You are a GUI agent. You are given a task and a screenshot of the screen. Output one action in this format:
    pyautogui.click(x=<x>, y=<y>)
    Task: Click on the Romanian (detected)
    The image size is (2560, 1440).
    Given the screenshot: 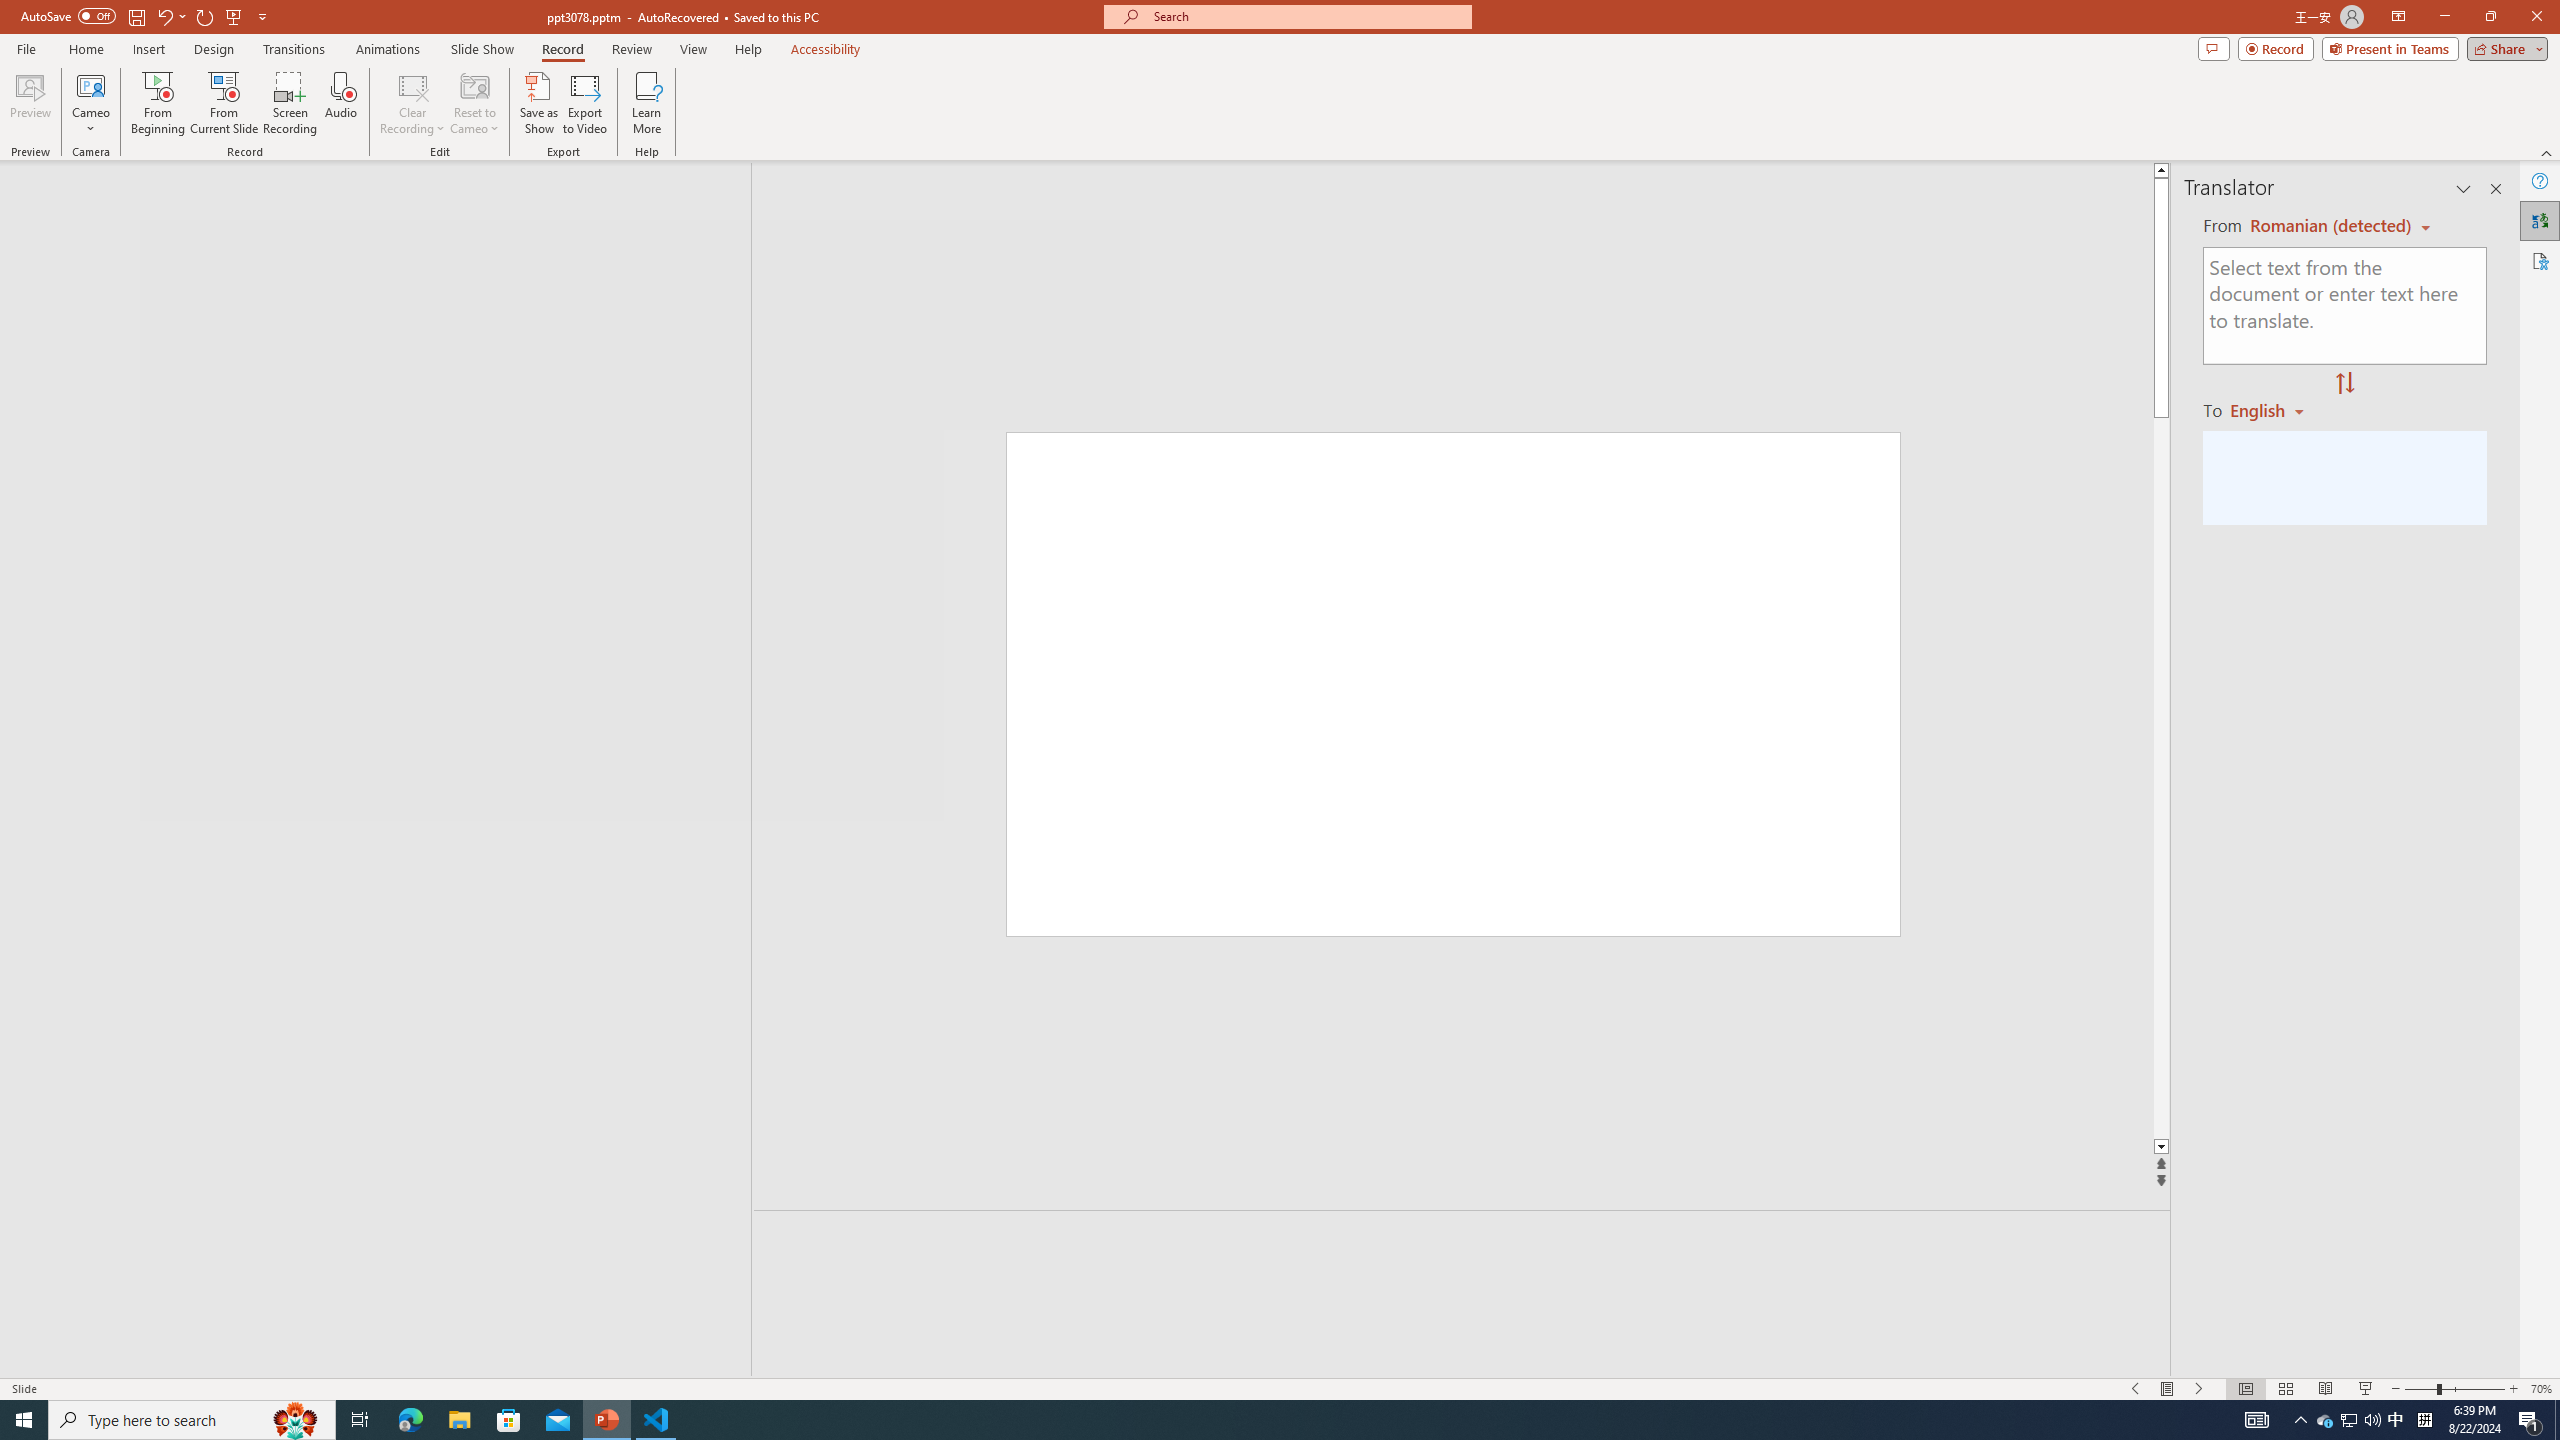 What is the action you would take?
    pyautogui.click(x=2328, y=226)
    